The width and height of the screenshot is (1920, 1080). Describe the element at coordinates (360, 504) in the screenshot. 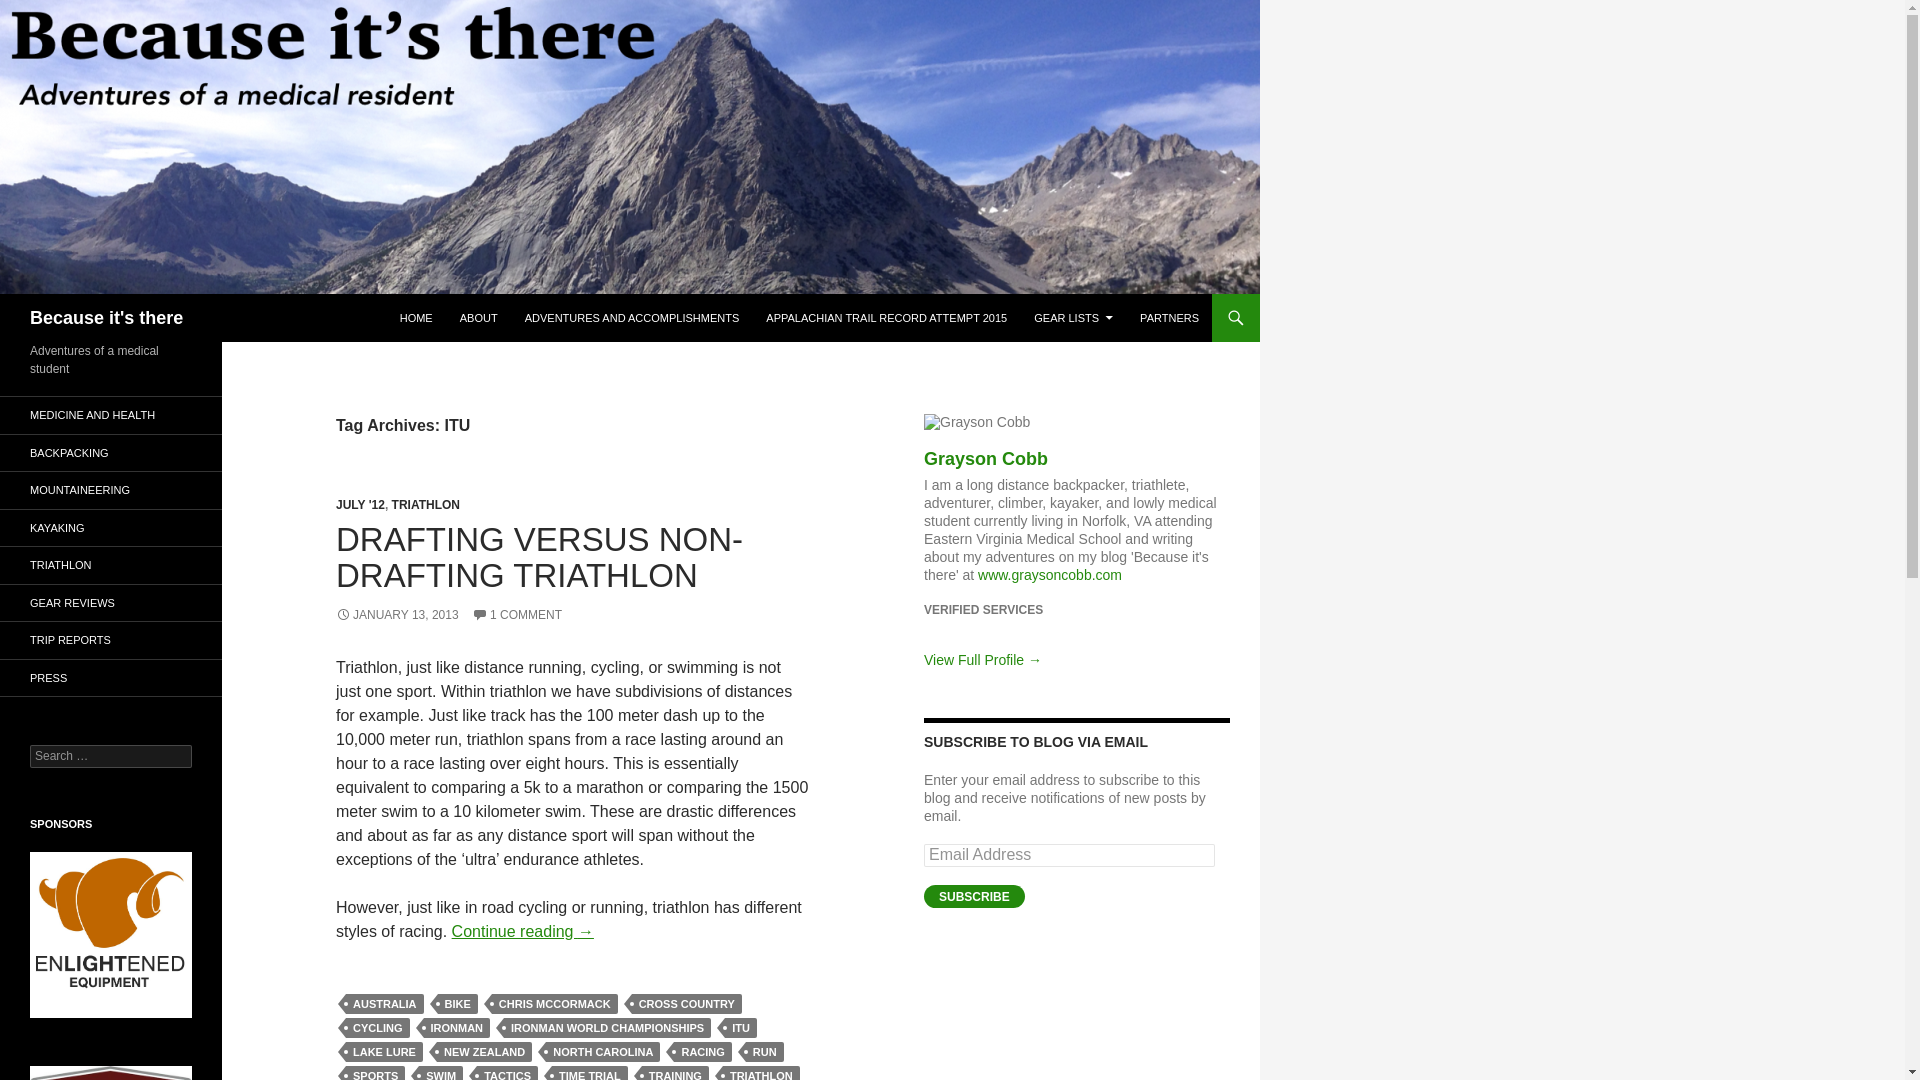

I see `JULY '12` at that location.